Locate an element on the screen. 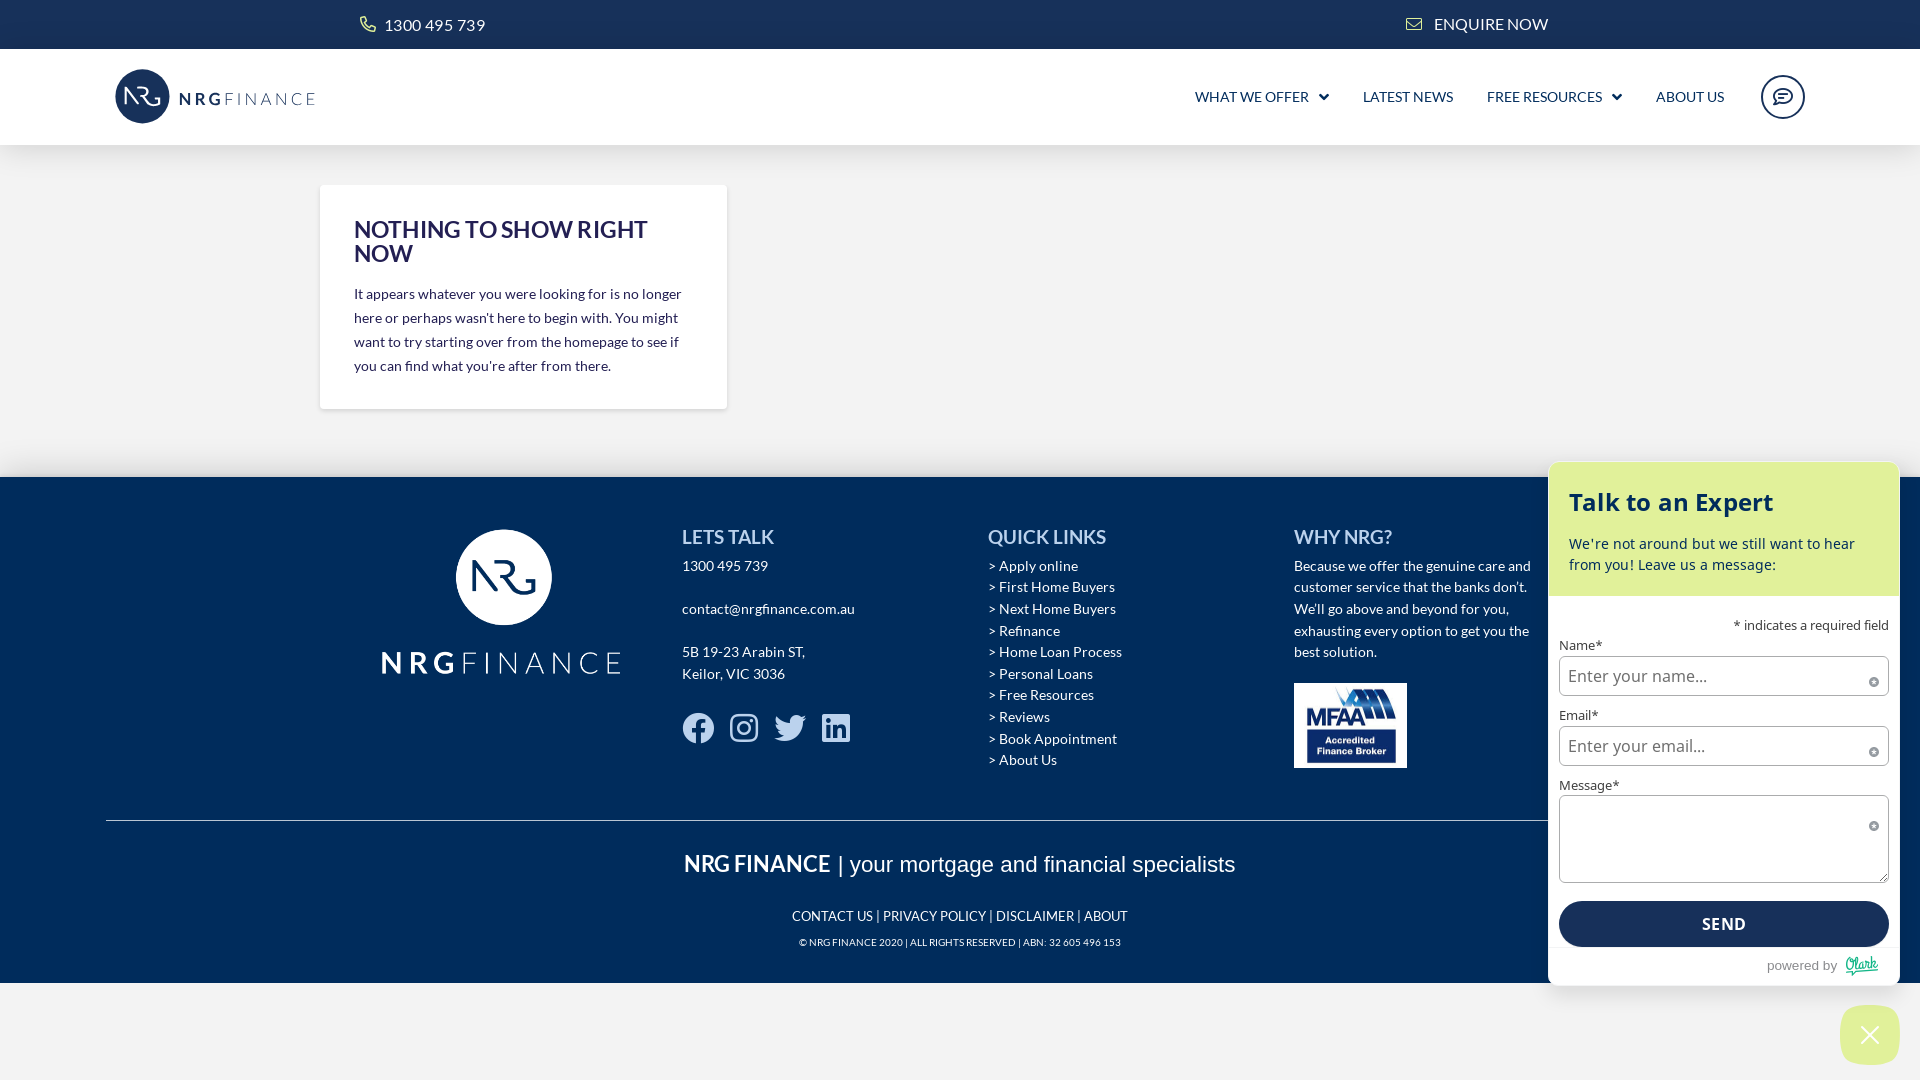 Image resolution: width=1920 pixels, height=1080 pixels. > Refinance is located at coordinates (1024, 630).